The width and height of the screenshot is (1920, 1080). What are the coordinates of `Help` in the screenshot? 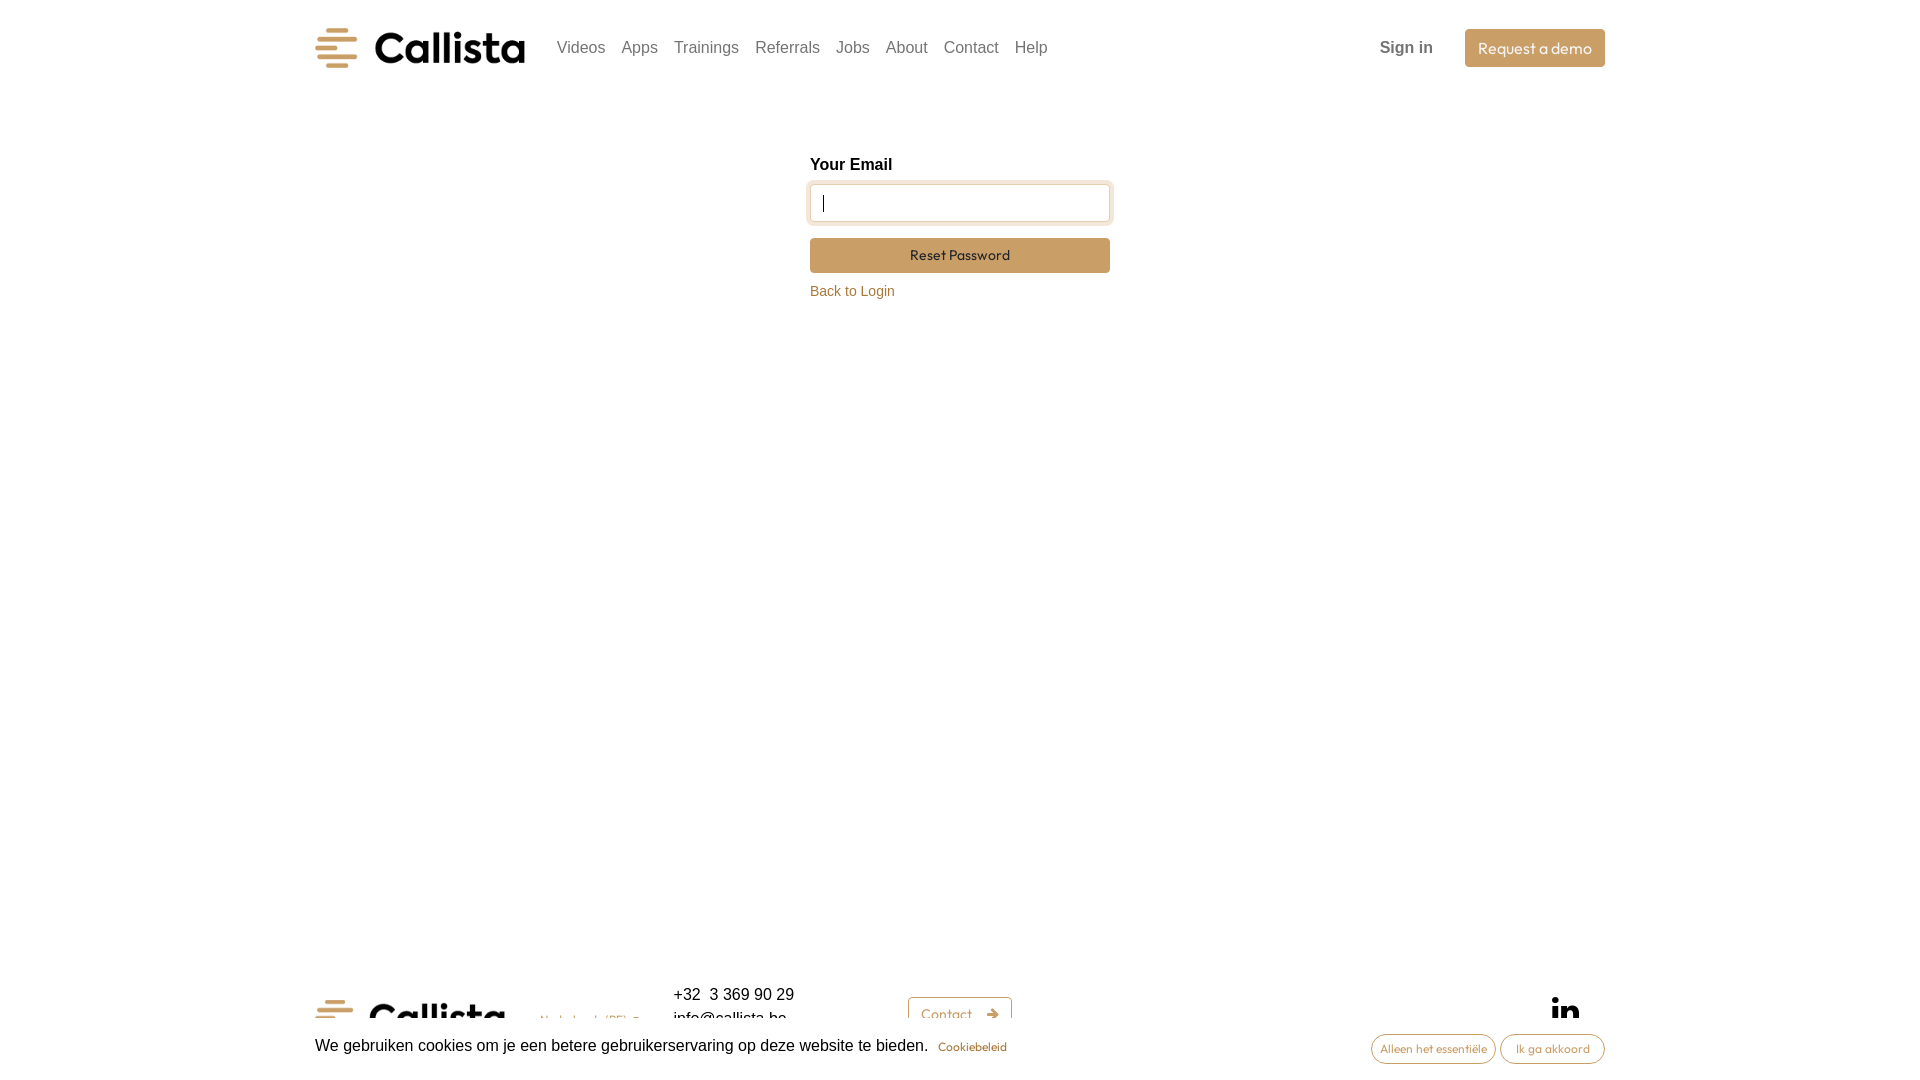 It's located at (1032, 48).